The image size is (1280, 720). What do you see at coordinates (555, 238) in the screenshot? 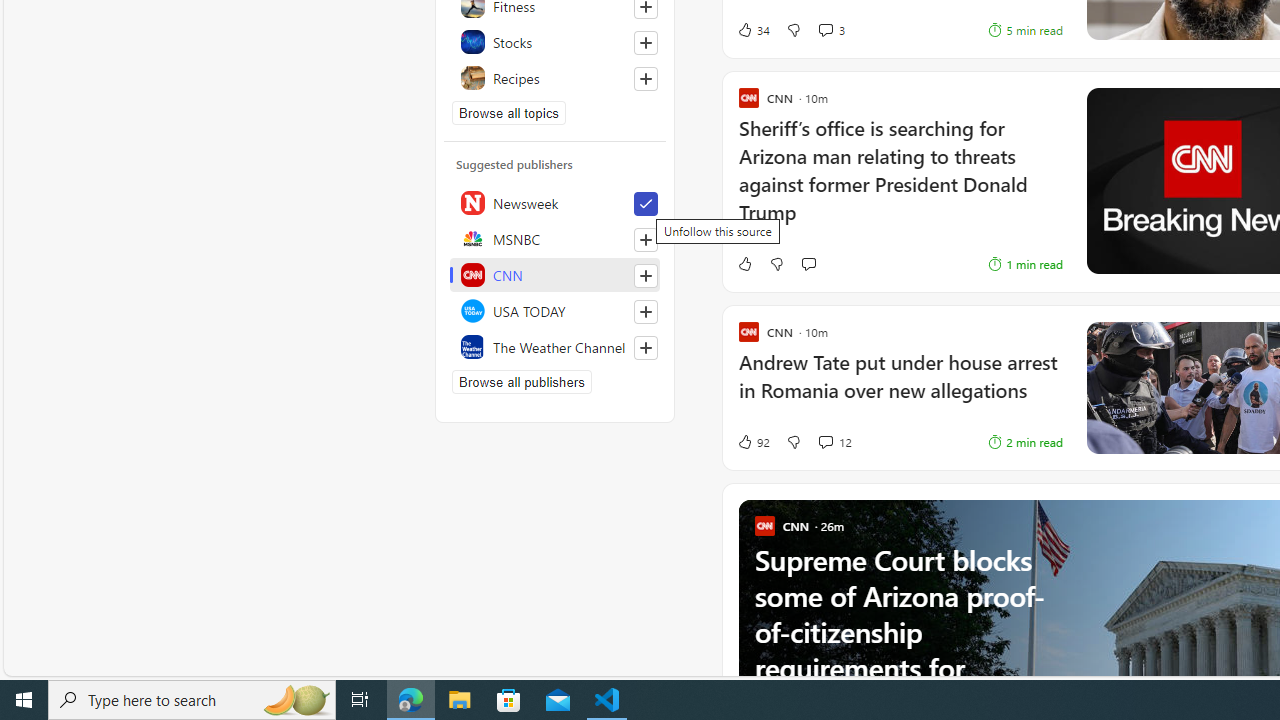
I see `MSNBC` at bounding box center [555, 238].